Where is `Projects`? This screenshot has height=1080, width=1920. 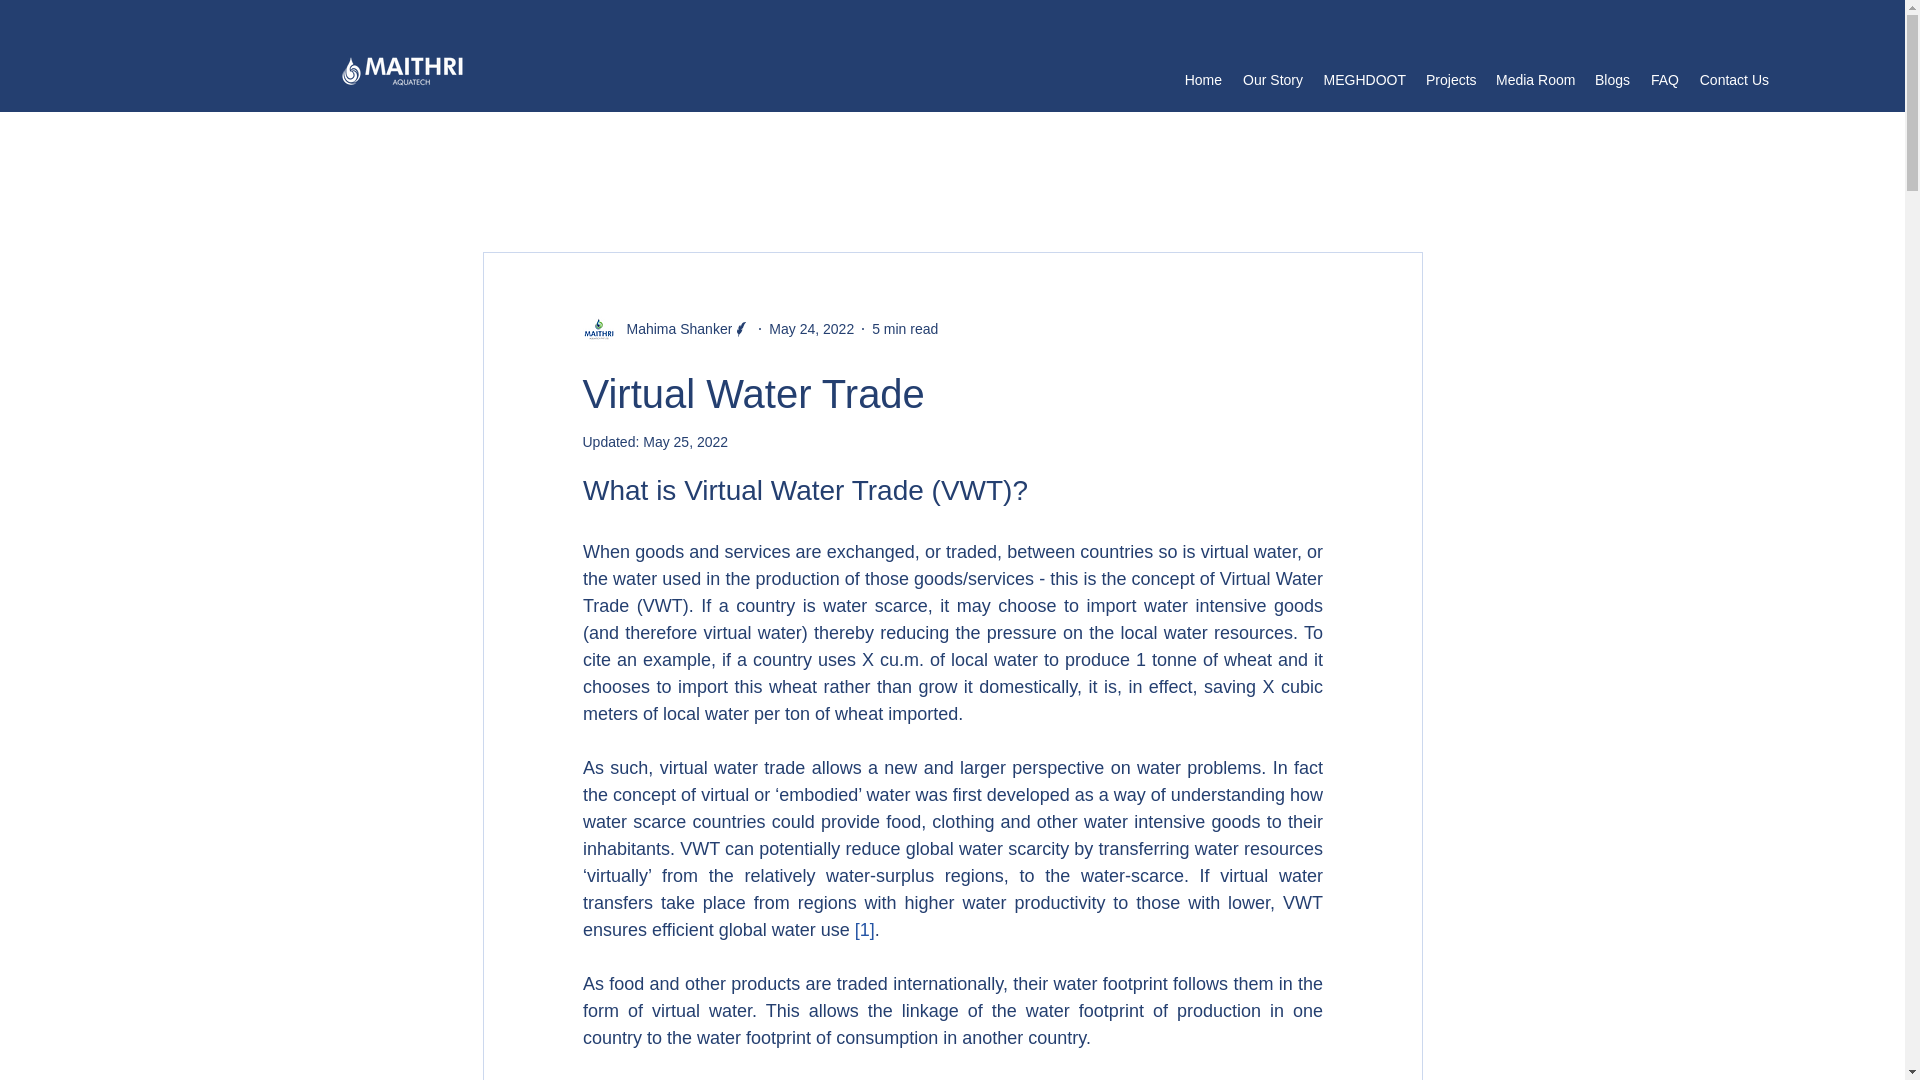
Projects is located at coordinates (1451, 80).